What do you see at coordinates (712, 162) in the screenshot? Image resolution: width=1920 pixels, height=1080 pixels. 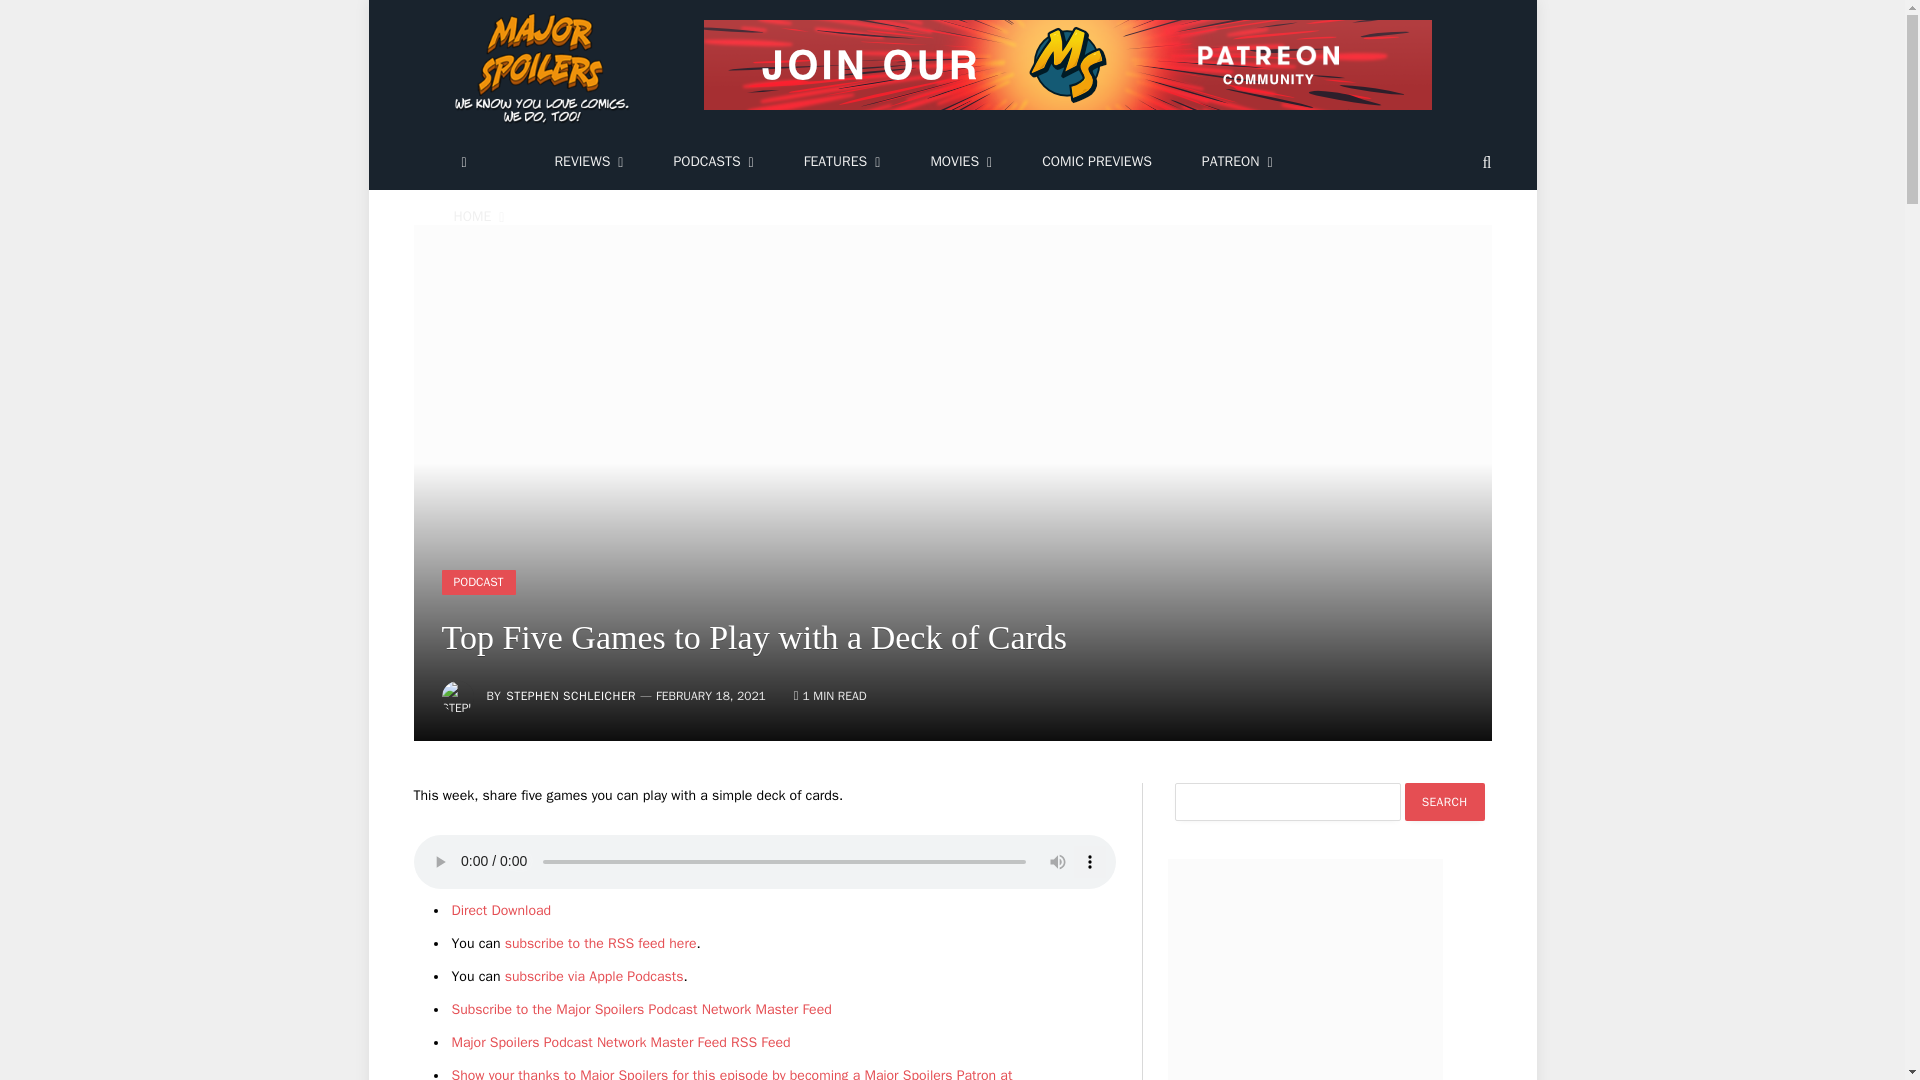 I see `PODCASTS` at bounding box center [712, 162].